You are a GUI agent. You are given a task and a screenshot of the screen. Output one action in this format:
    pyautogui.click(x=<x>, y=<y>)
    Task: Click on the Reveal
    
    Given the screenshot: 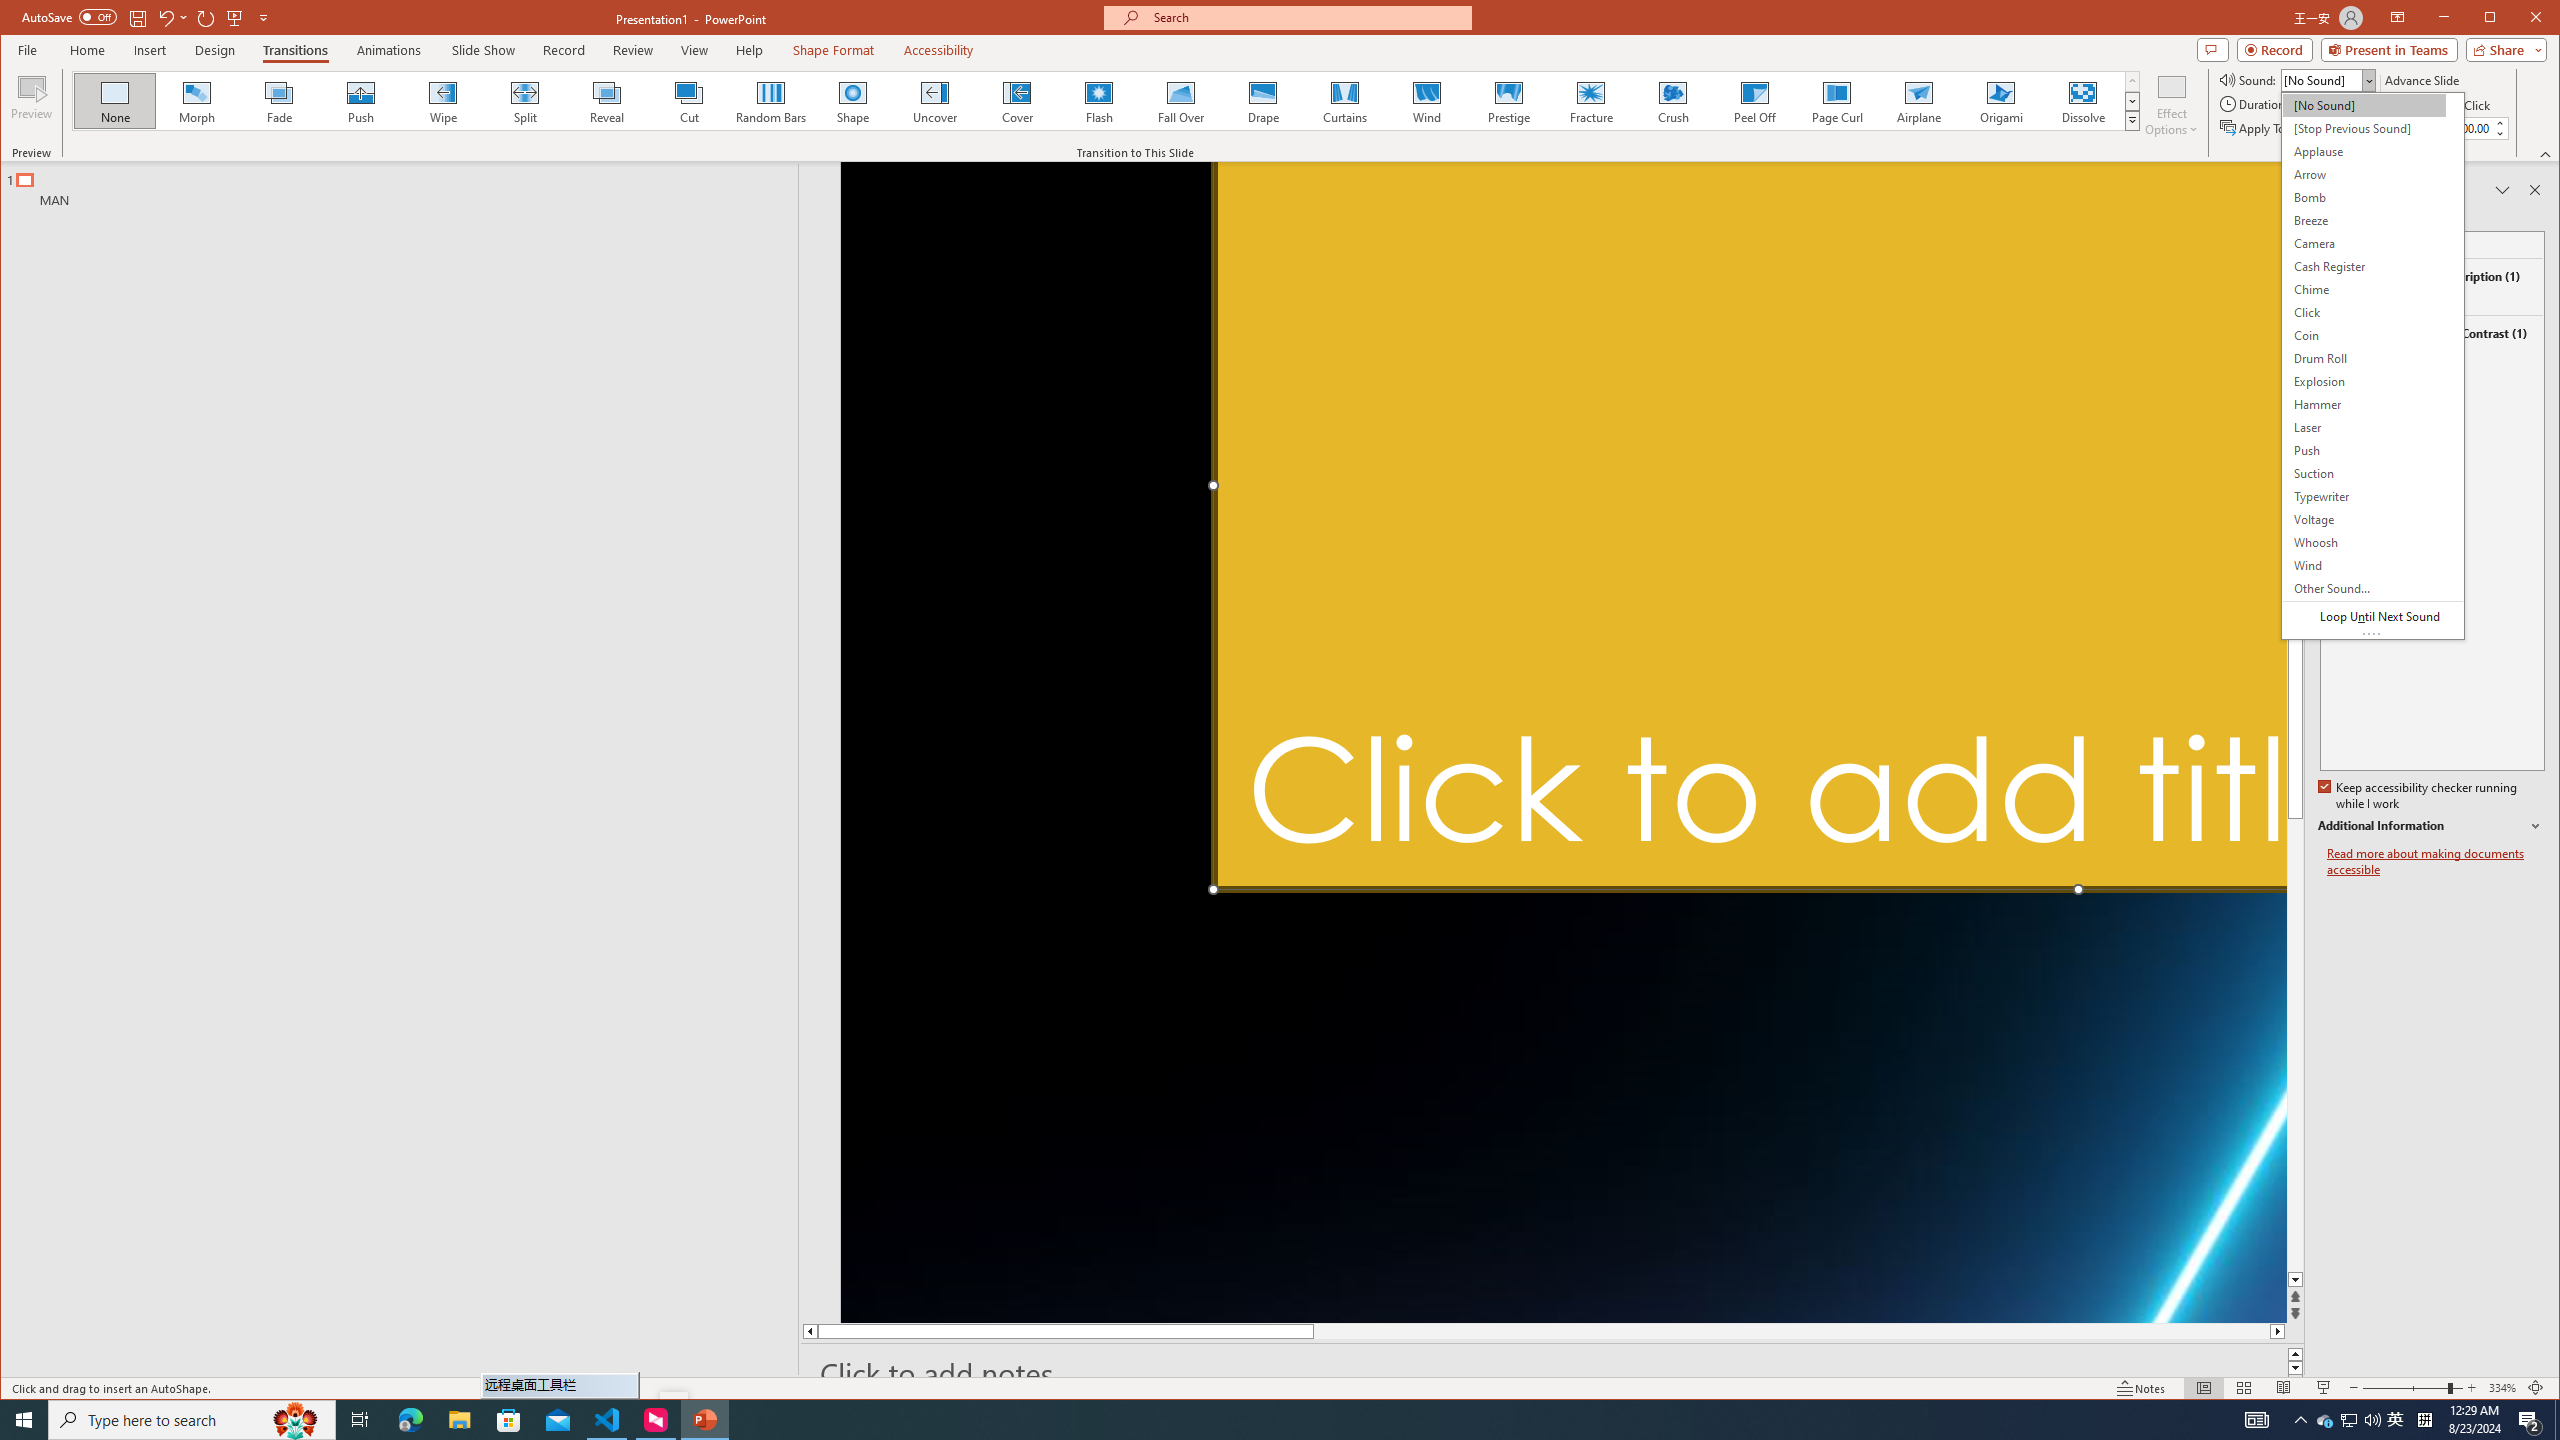 What is the action you would take?
    pyautogui.click(x=606, y=101)
    